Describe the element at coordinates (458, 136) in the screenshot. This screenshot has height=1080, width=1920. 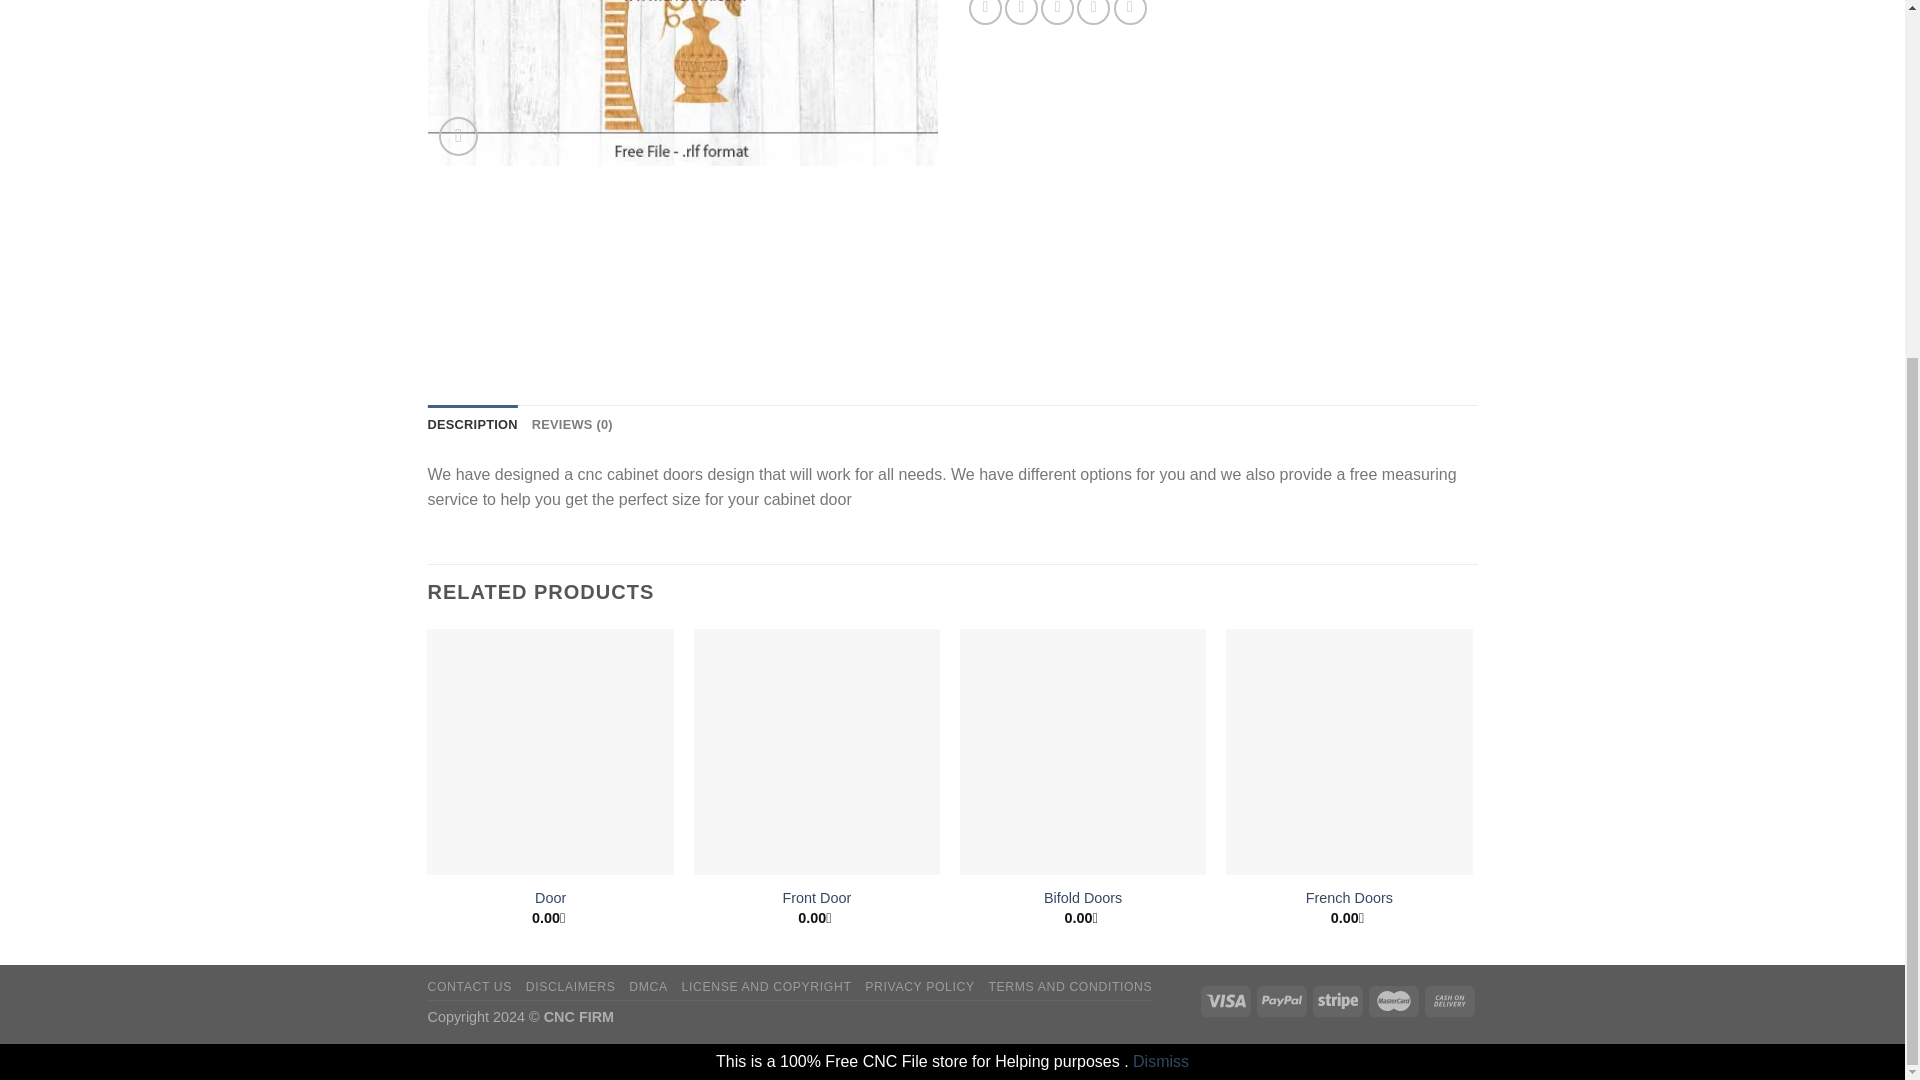
I see `Zoom` at that location.